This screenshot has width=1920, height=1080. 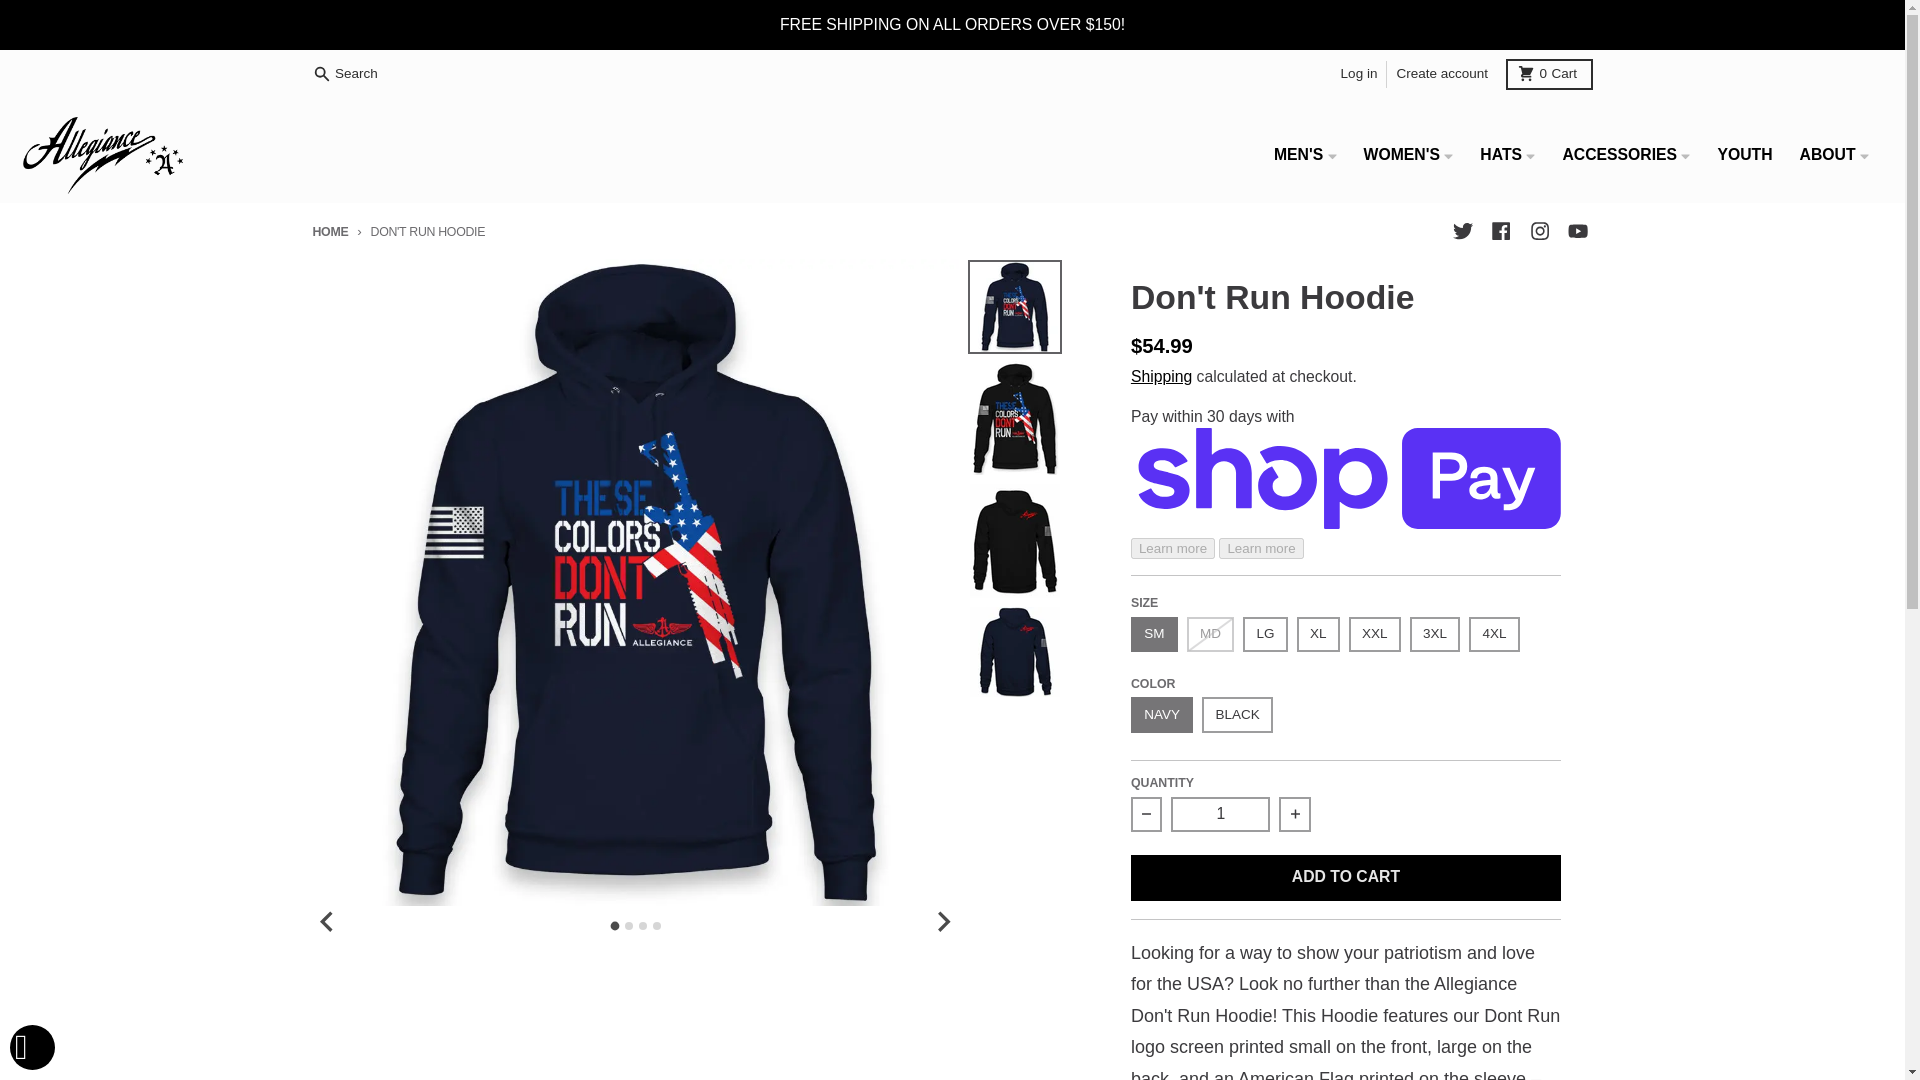 I want to click on Log in, so click(x=1359, y=74).